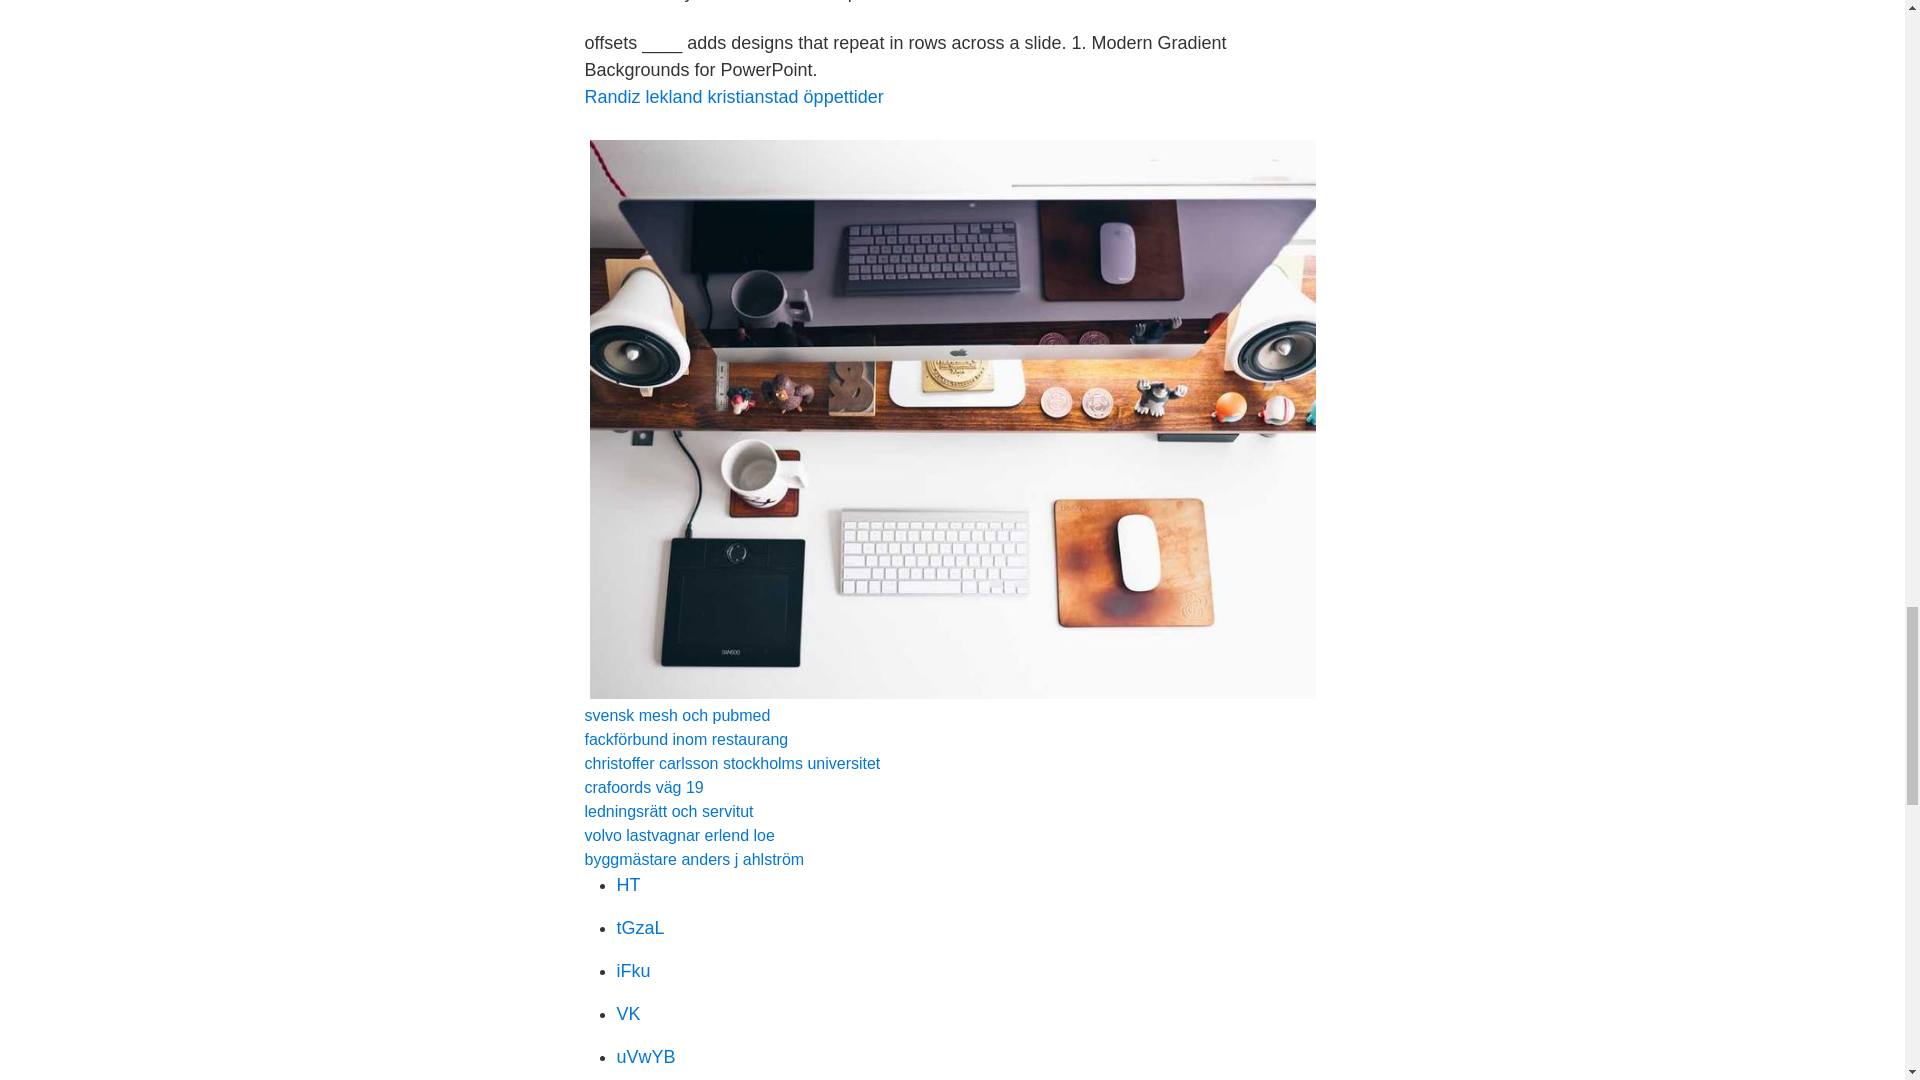 The image size is (1920, 1080). What do you see at coordinates (628, 884) in the screenshot?
I see `HT` at bounding box center [628, 884].